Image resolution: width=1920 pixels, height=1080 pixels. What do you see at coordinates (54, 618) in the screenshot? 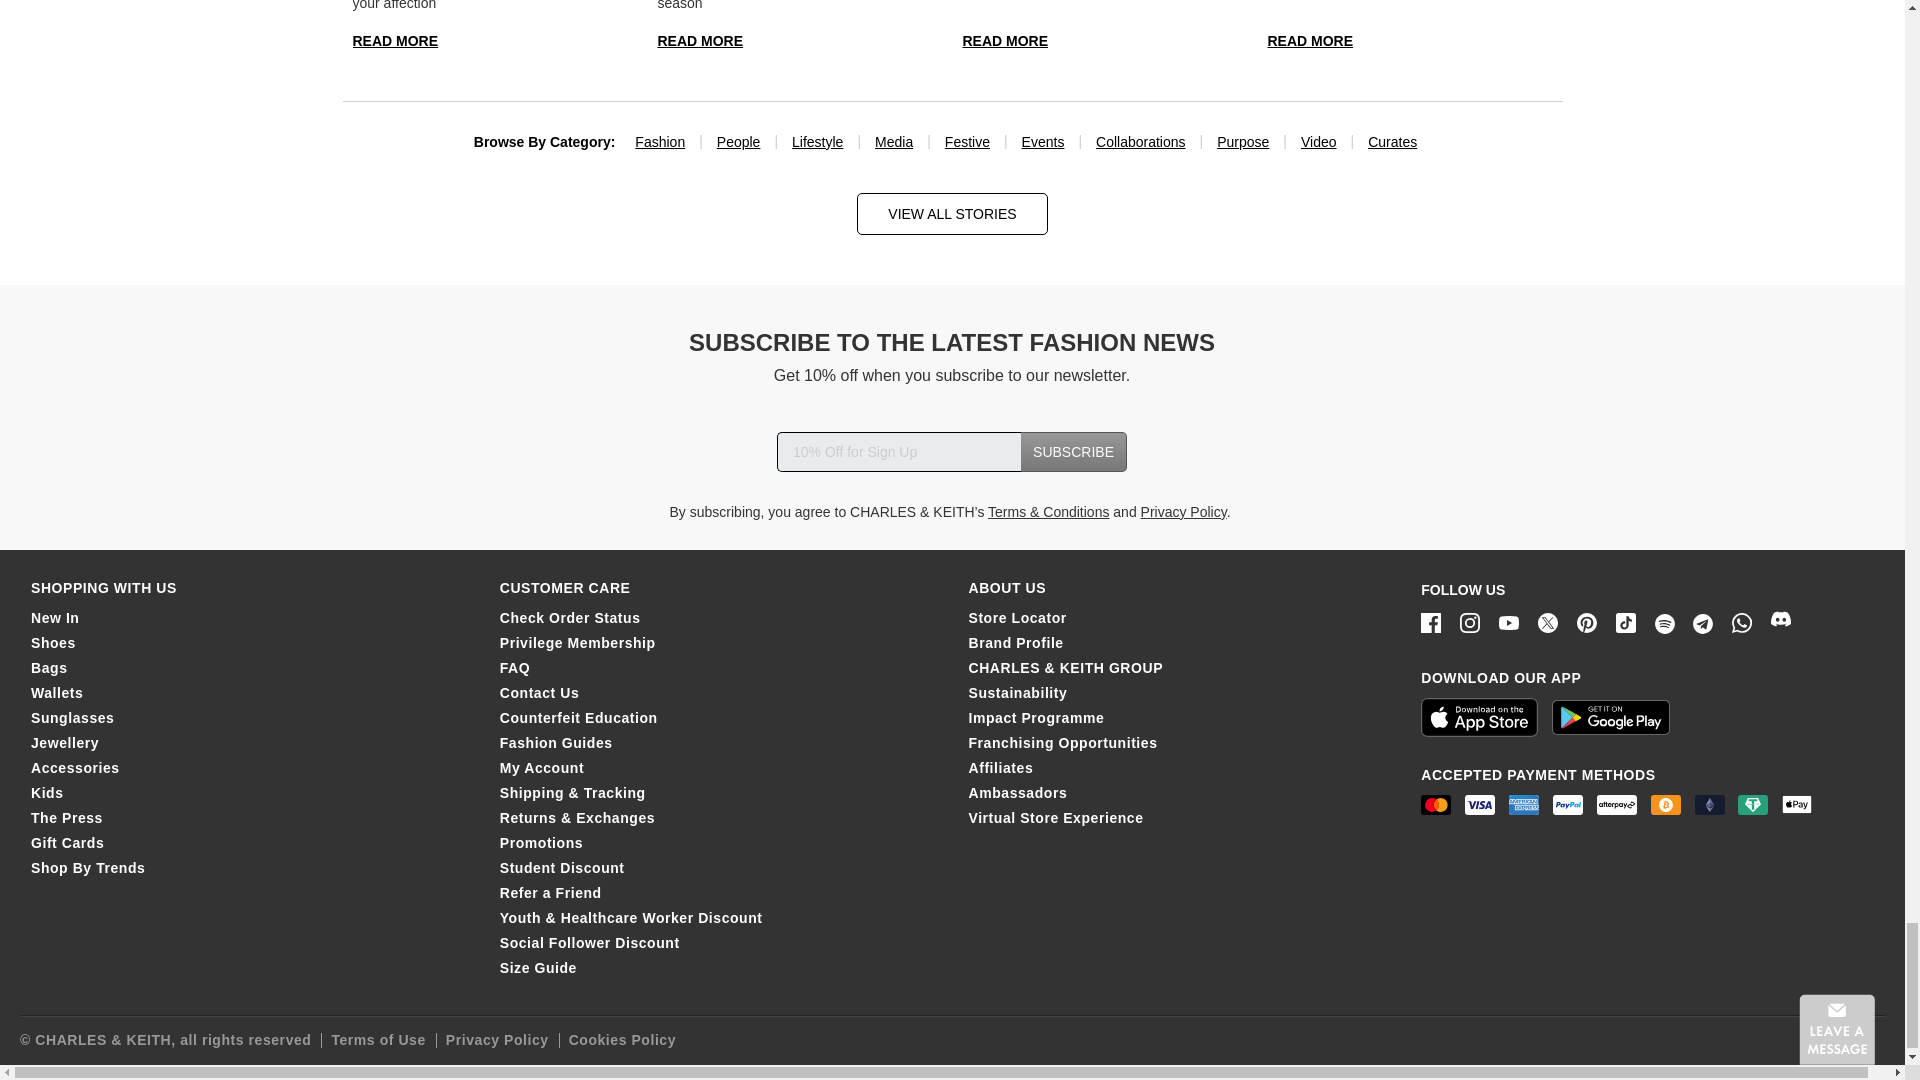
I see `New In` at bounding box center [54, 618].